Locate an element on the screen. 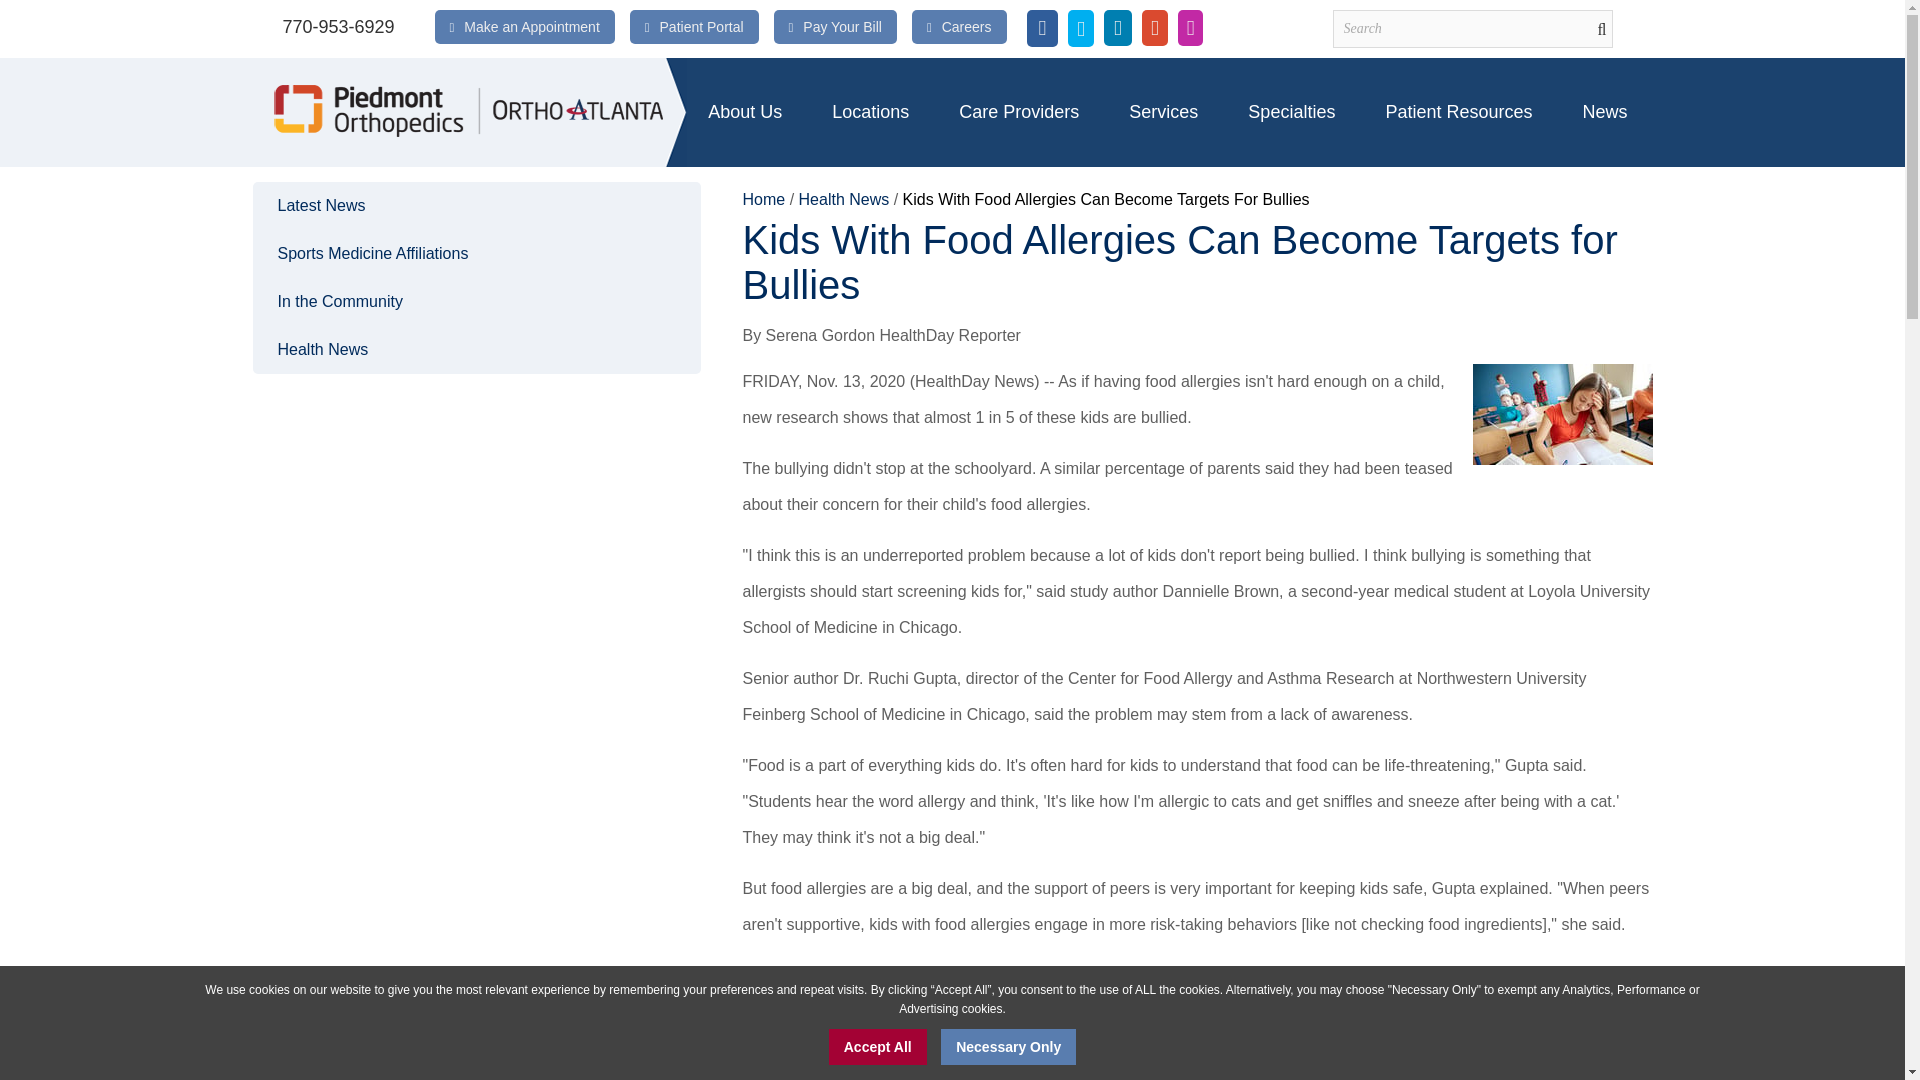 The width and height of the screenshot is (1920, 1080). 770-953-6929 is located at coordinates (338, 27).